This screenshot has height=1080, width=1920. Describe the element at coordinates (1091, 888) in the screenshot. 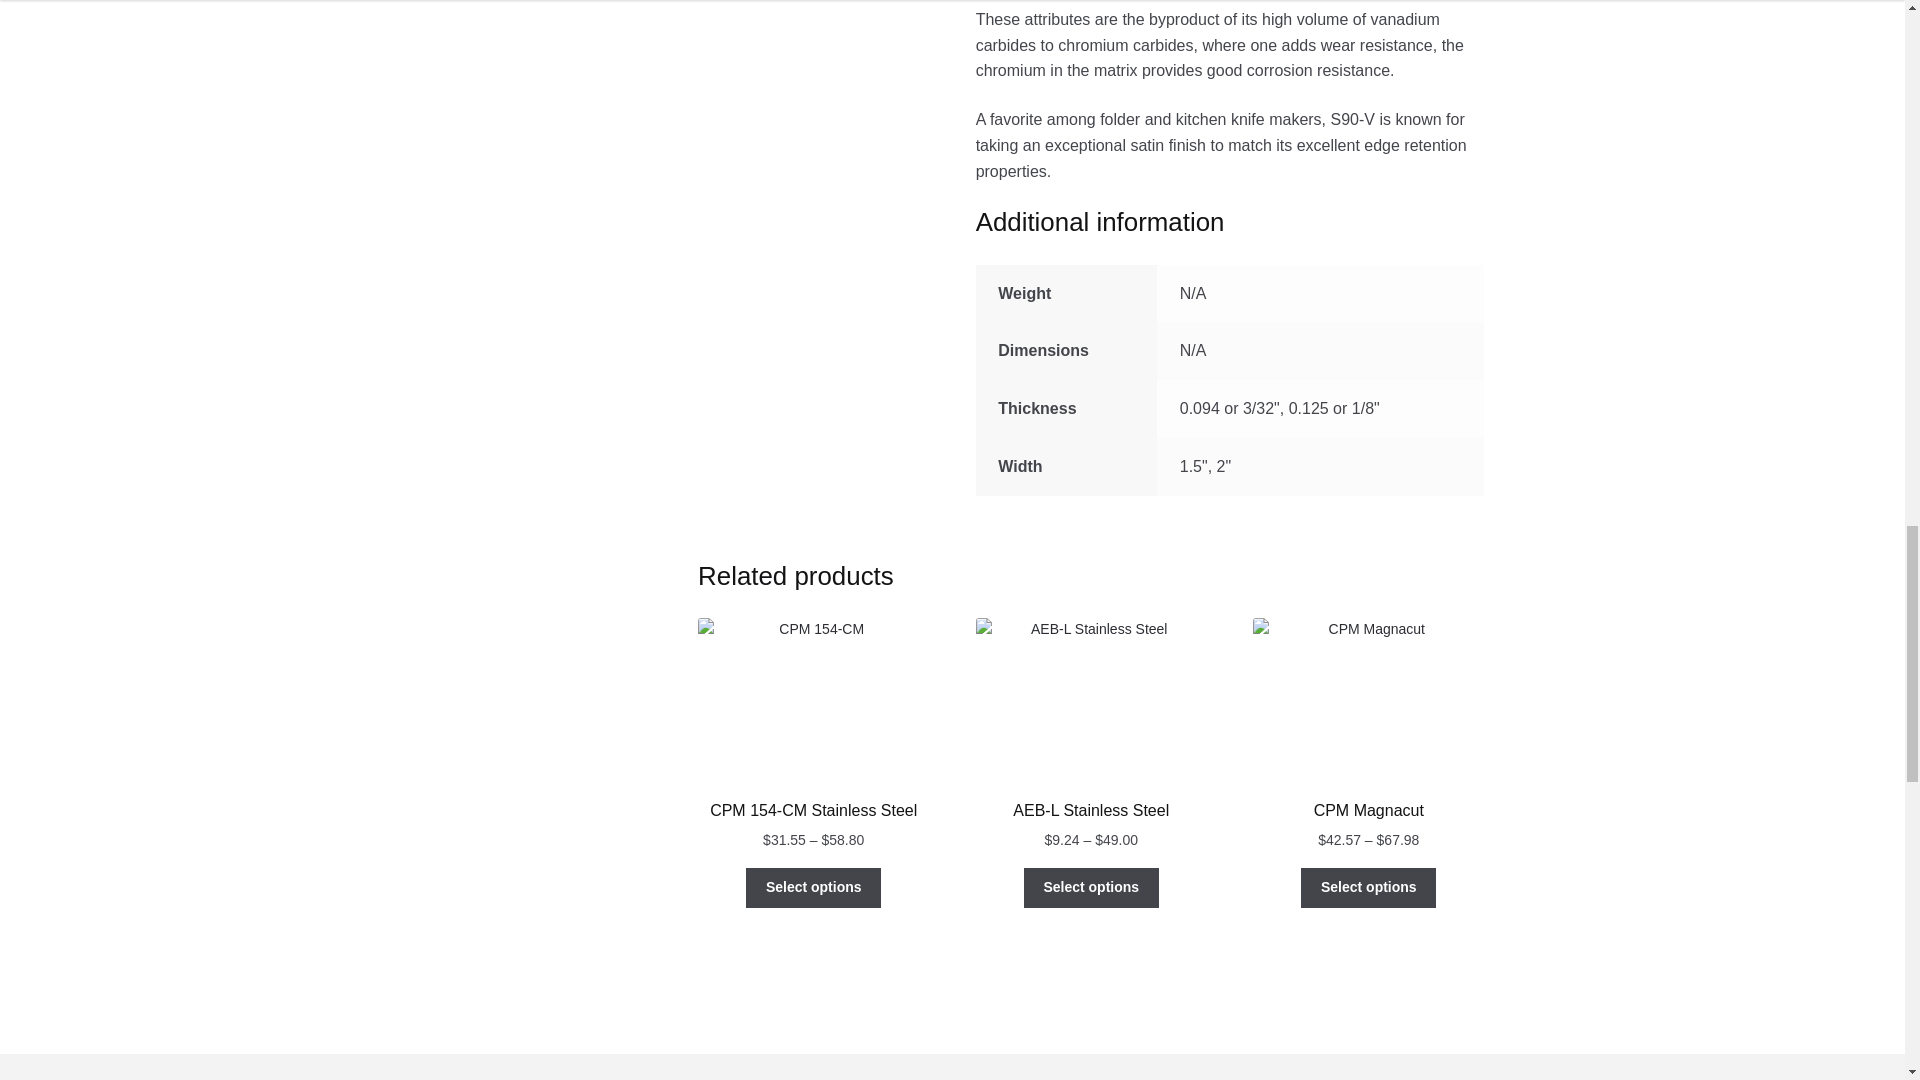

I see `Select options` at that location.